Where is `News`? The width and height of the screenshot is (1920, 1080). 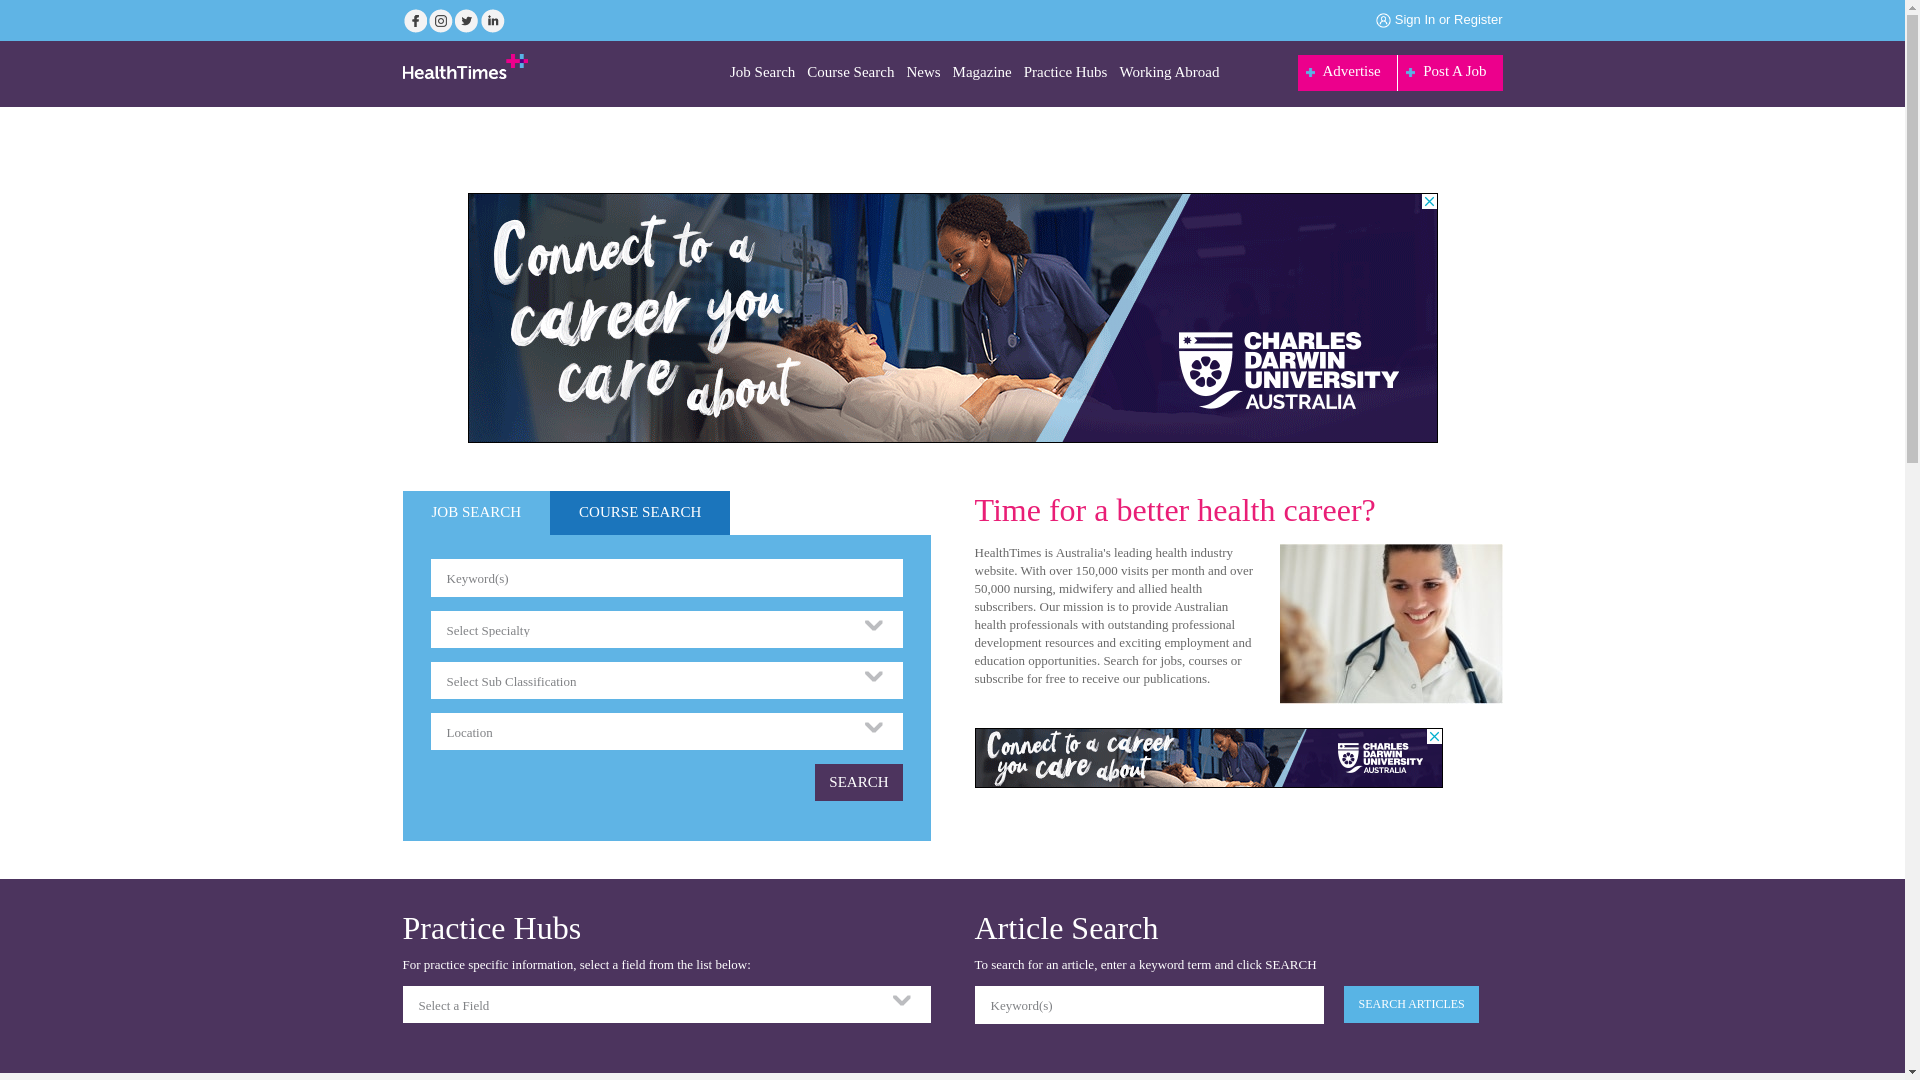
News is located at coordinates (923, 74).